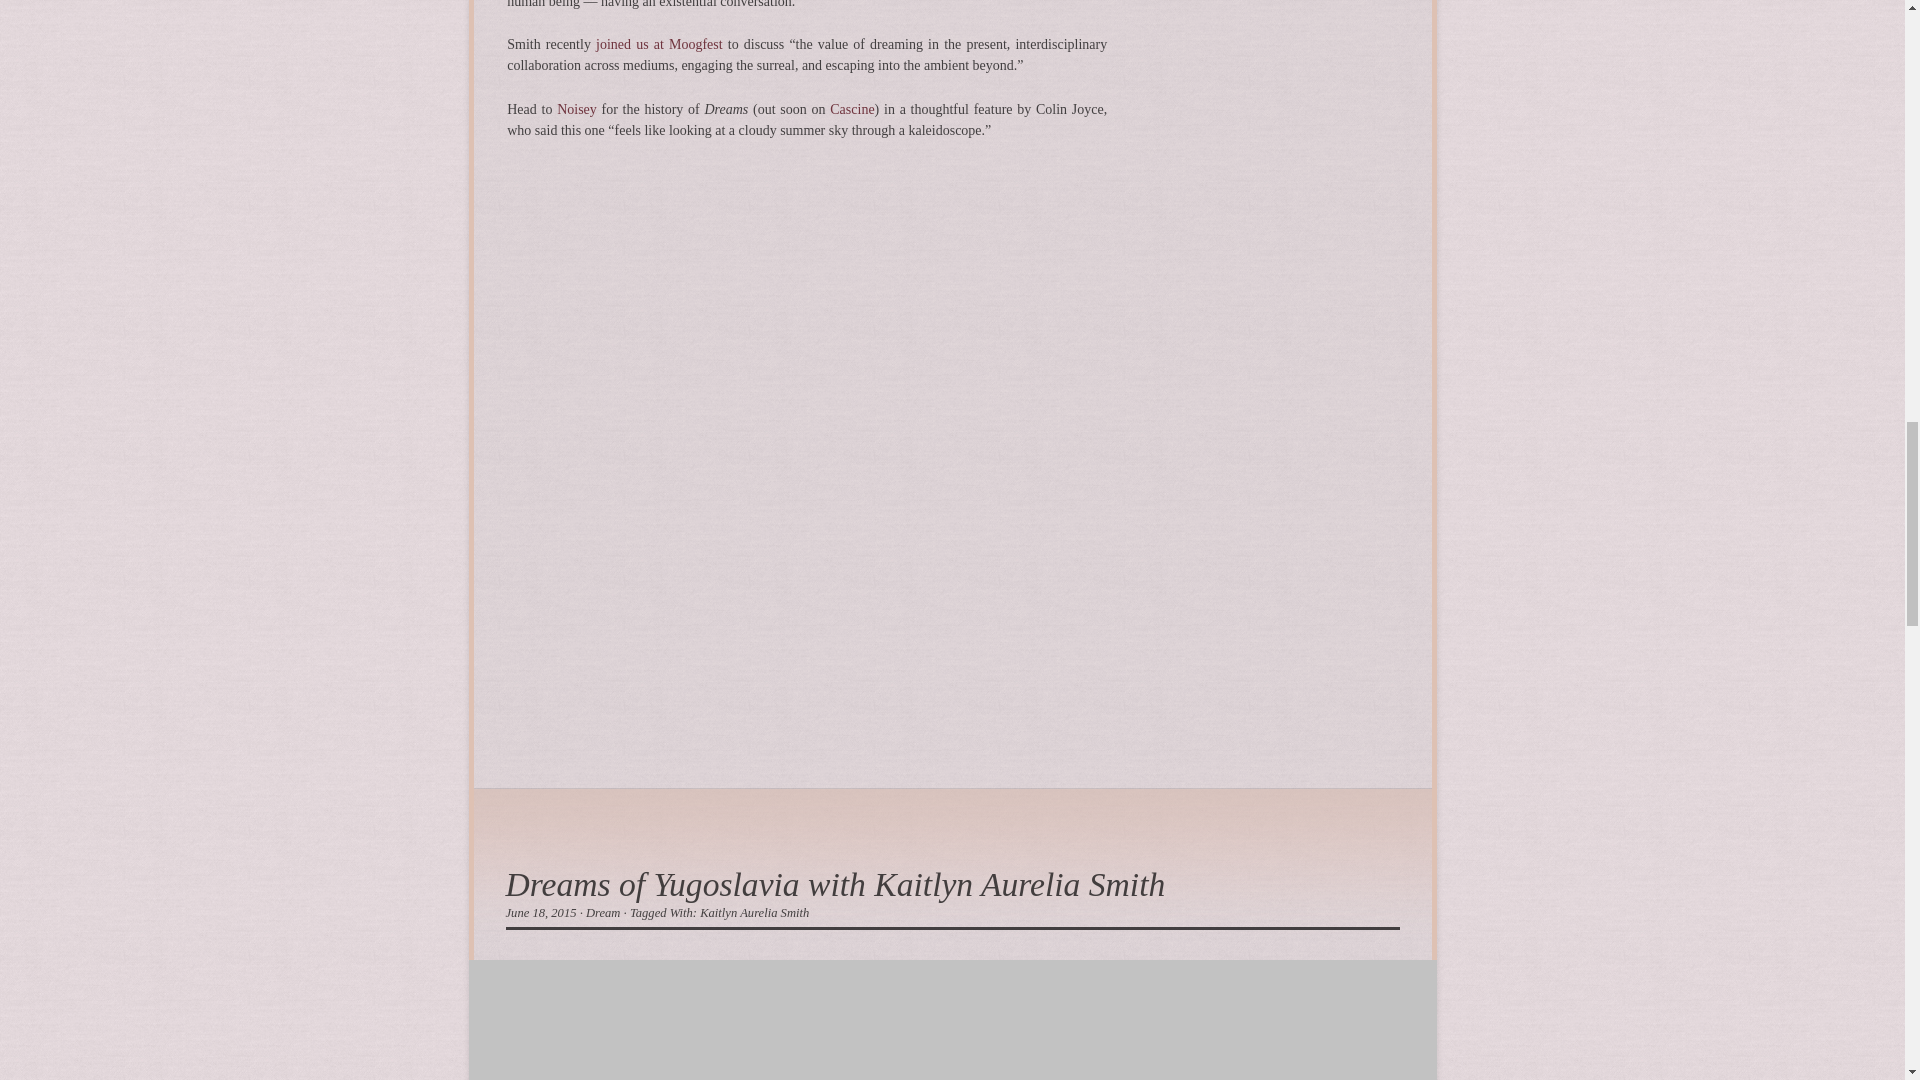 The height and width of the screenshot is (1080, 1920). I want to click on Cascine, so click(851, 108).